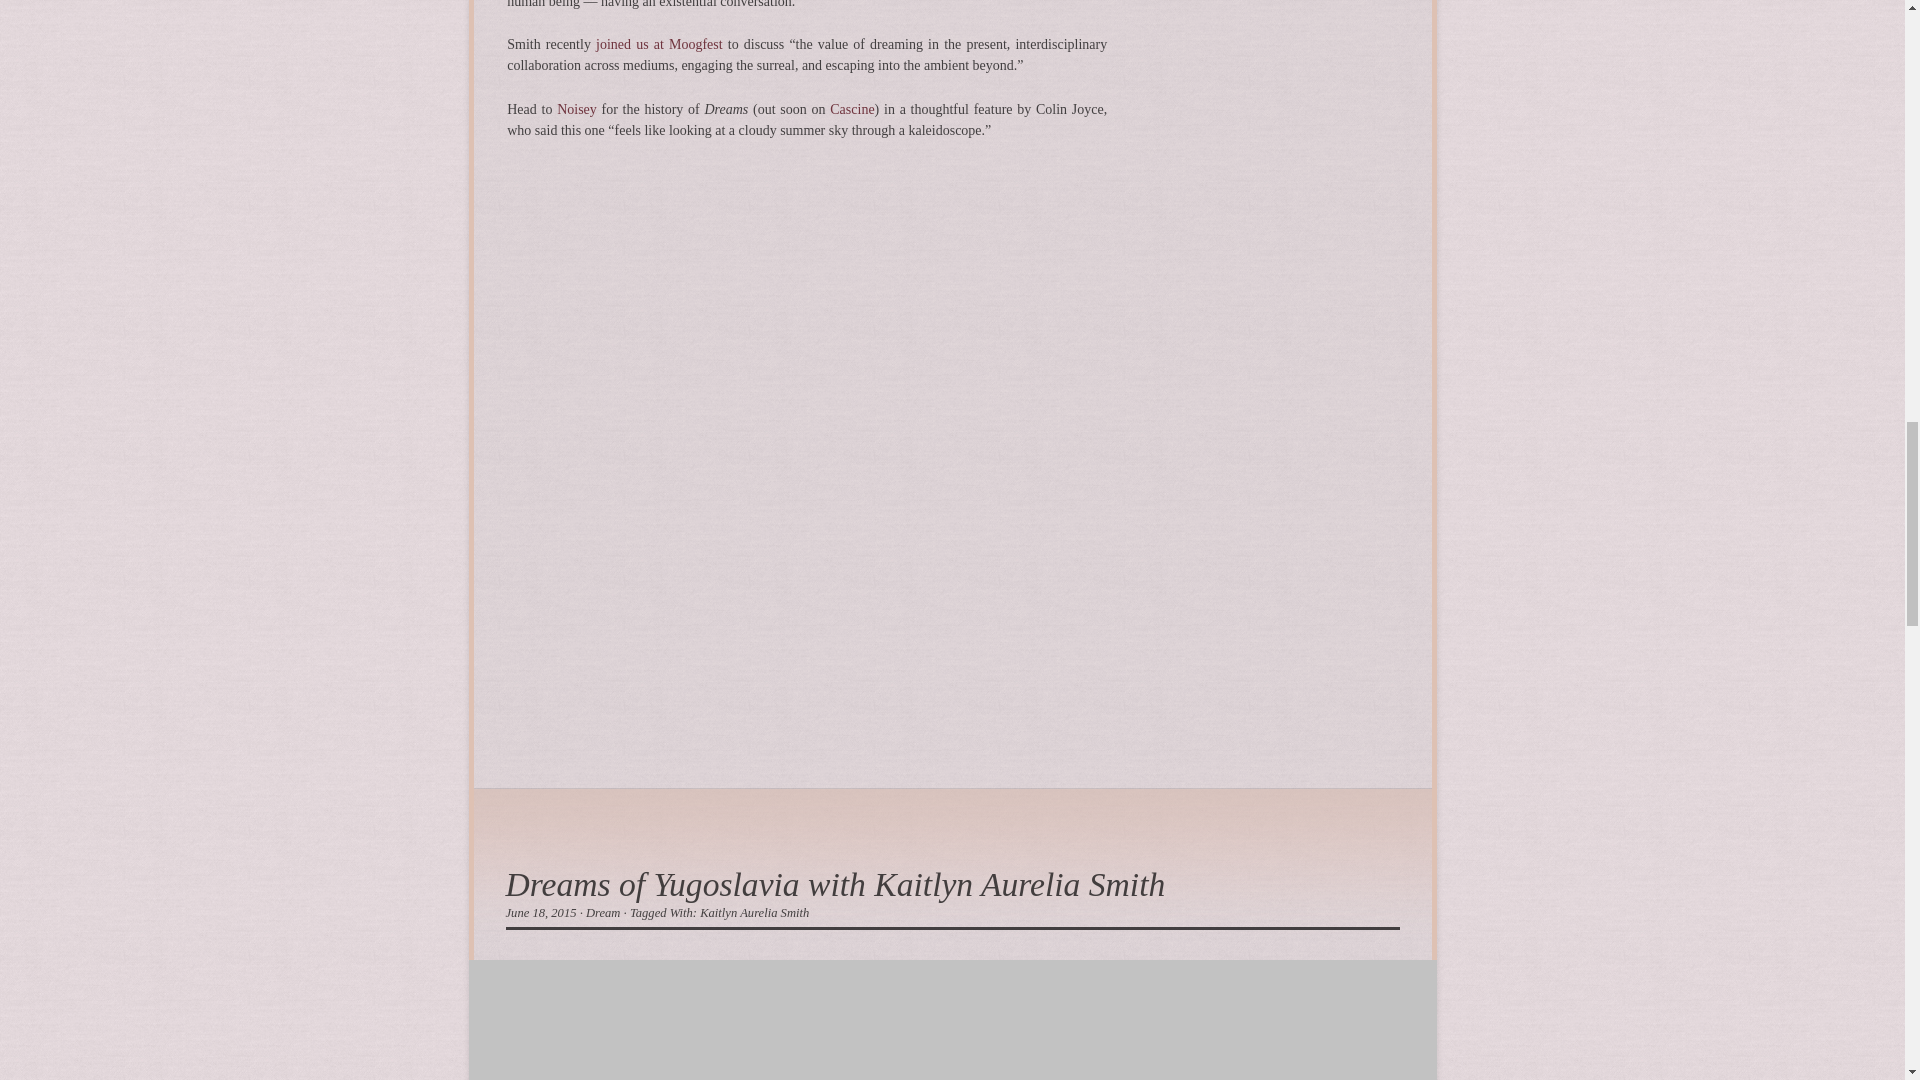 The height and width of the screenshot is (1080, 1920). I want to click on Cascine, so click(851, 108).